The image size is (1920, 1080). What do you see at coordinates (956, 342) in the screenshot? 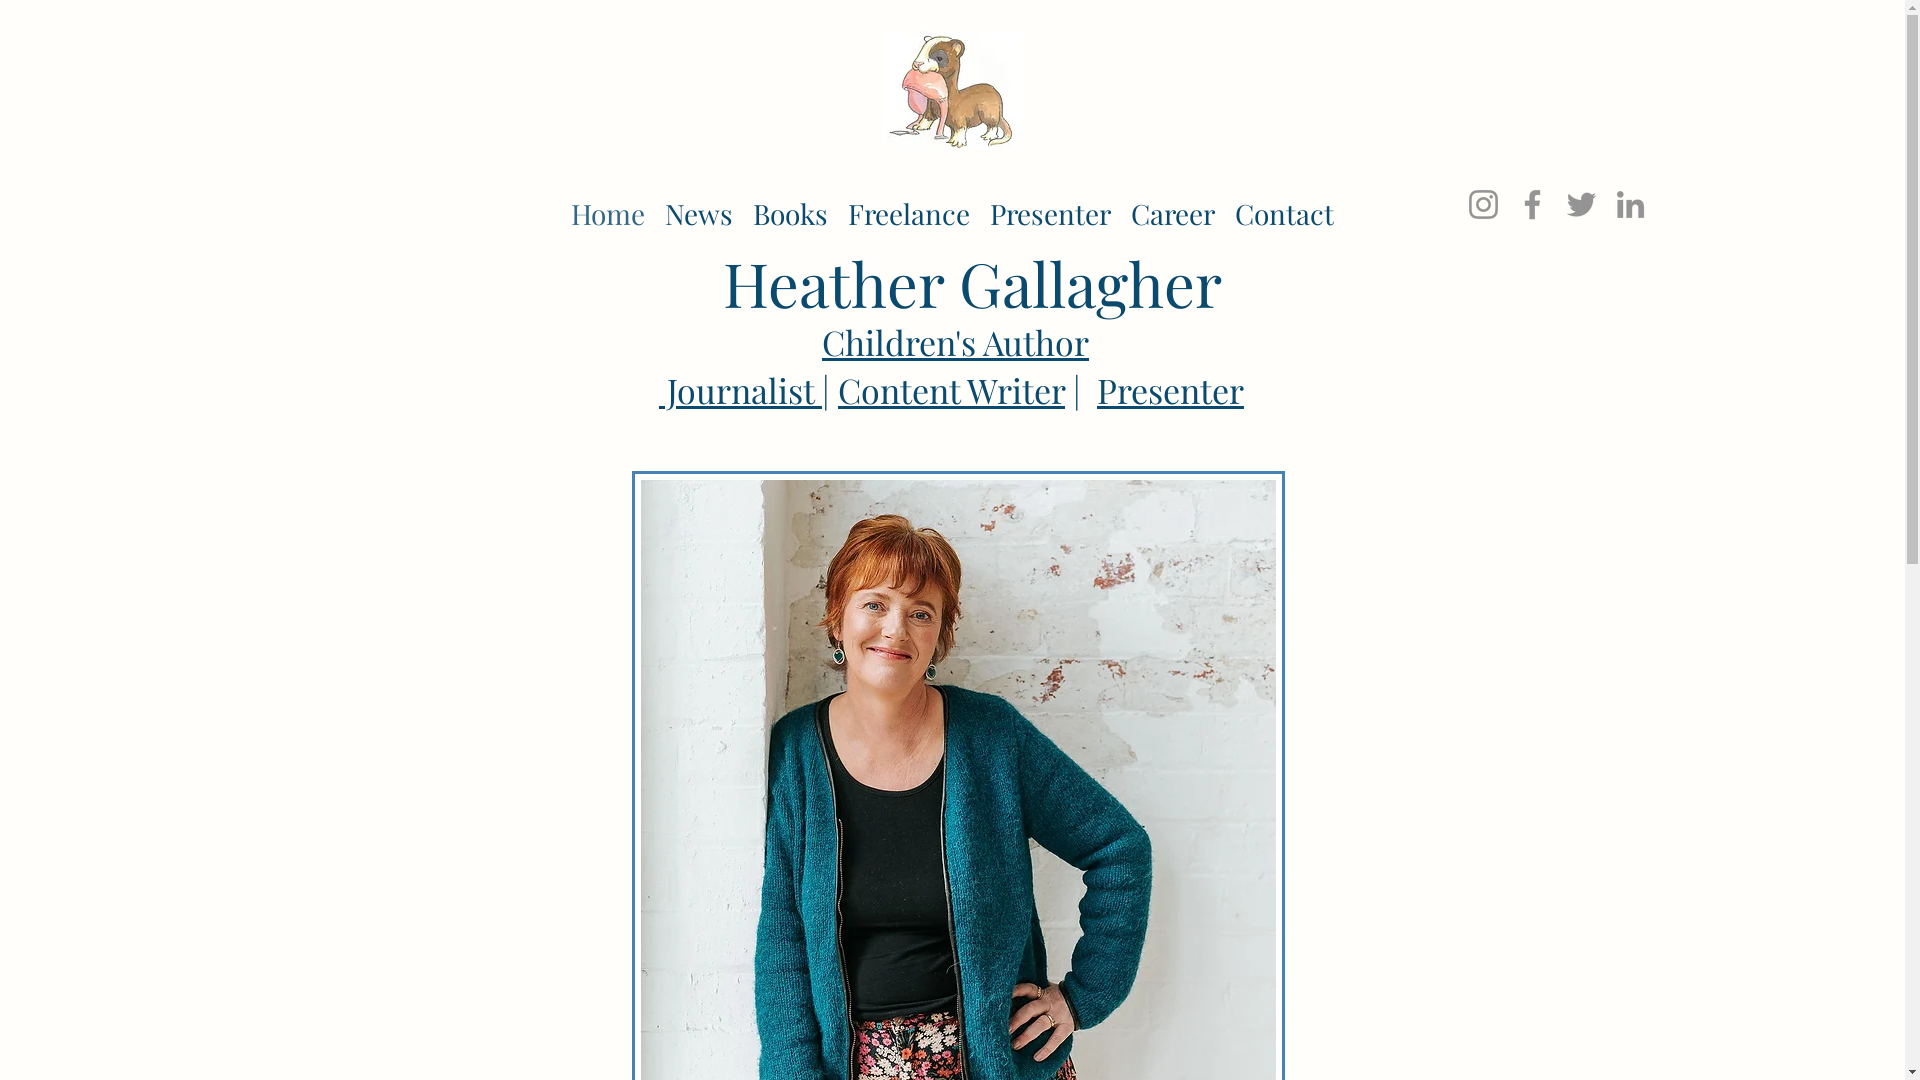
I see `Children's Author` at bounding box center [956, 342].